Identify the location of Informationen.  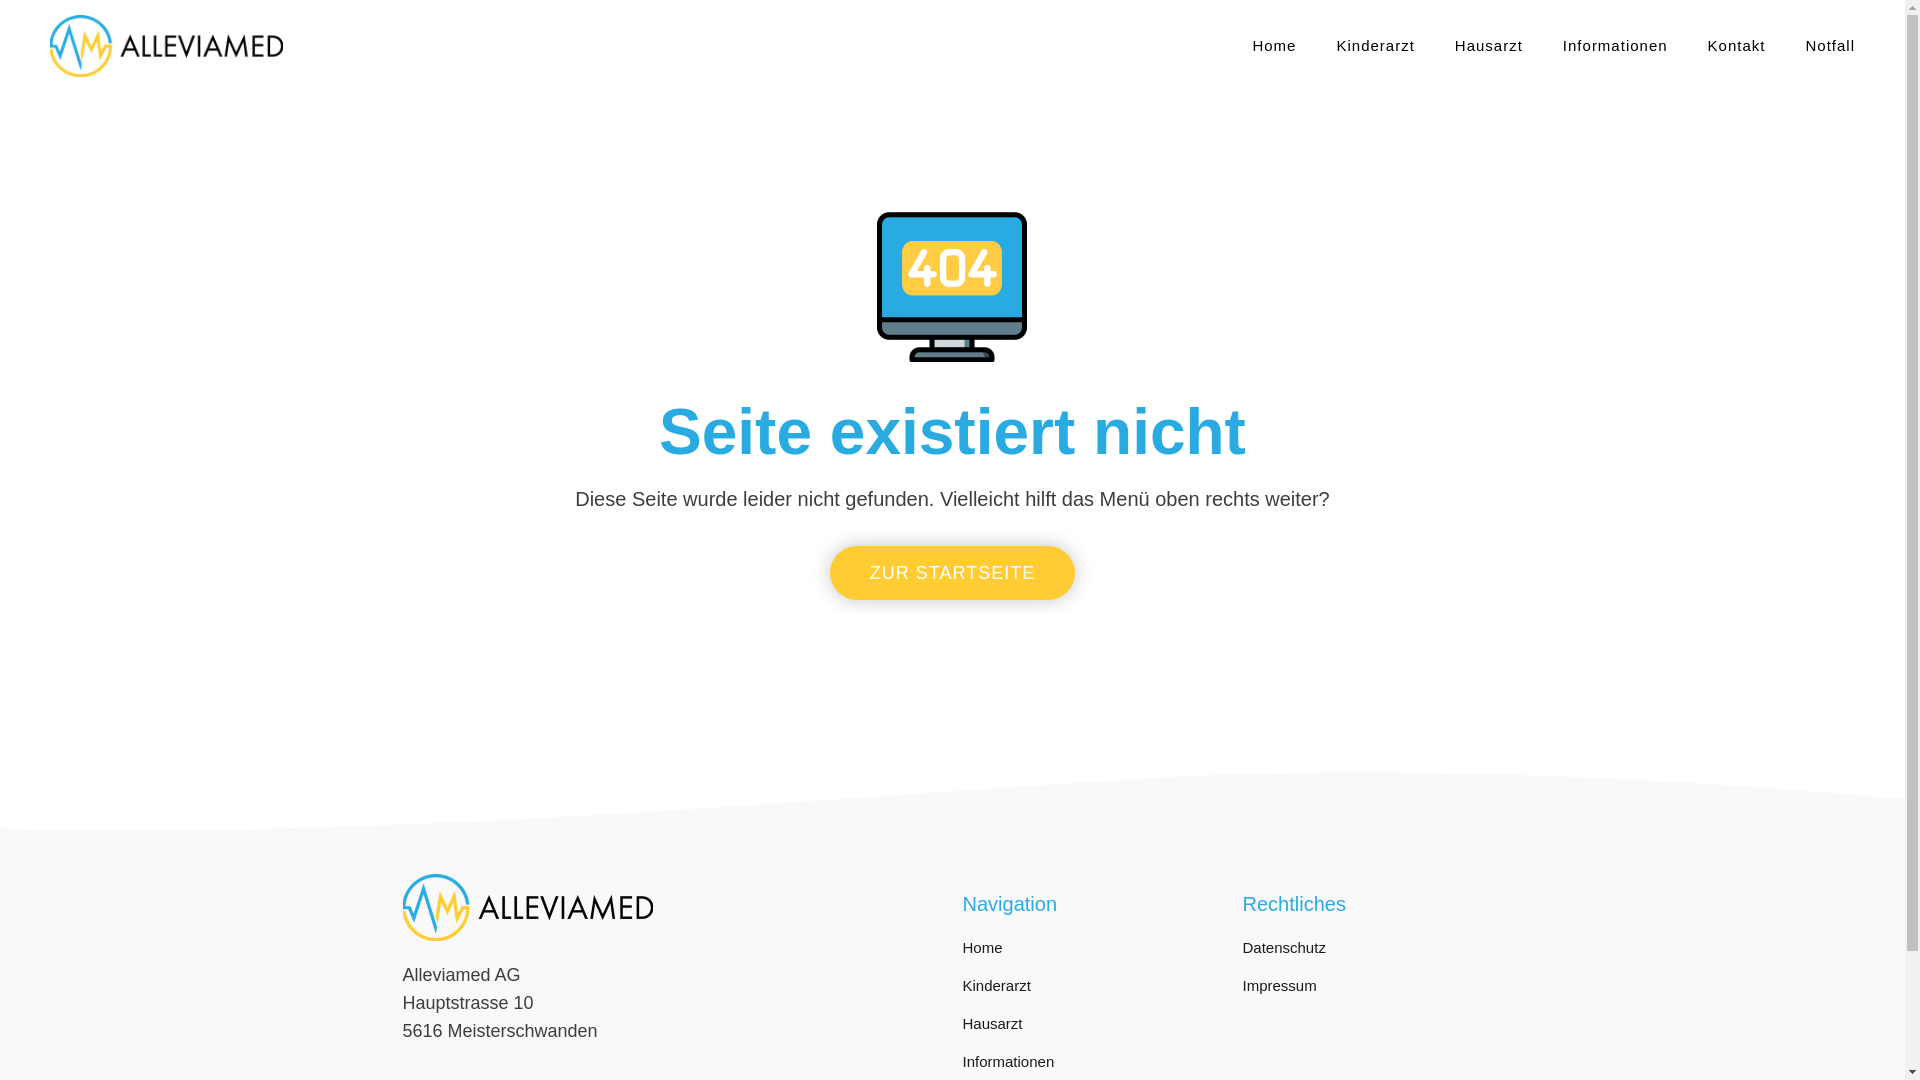
(1616, 46).